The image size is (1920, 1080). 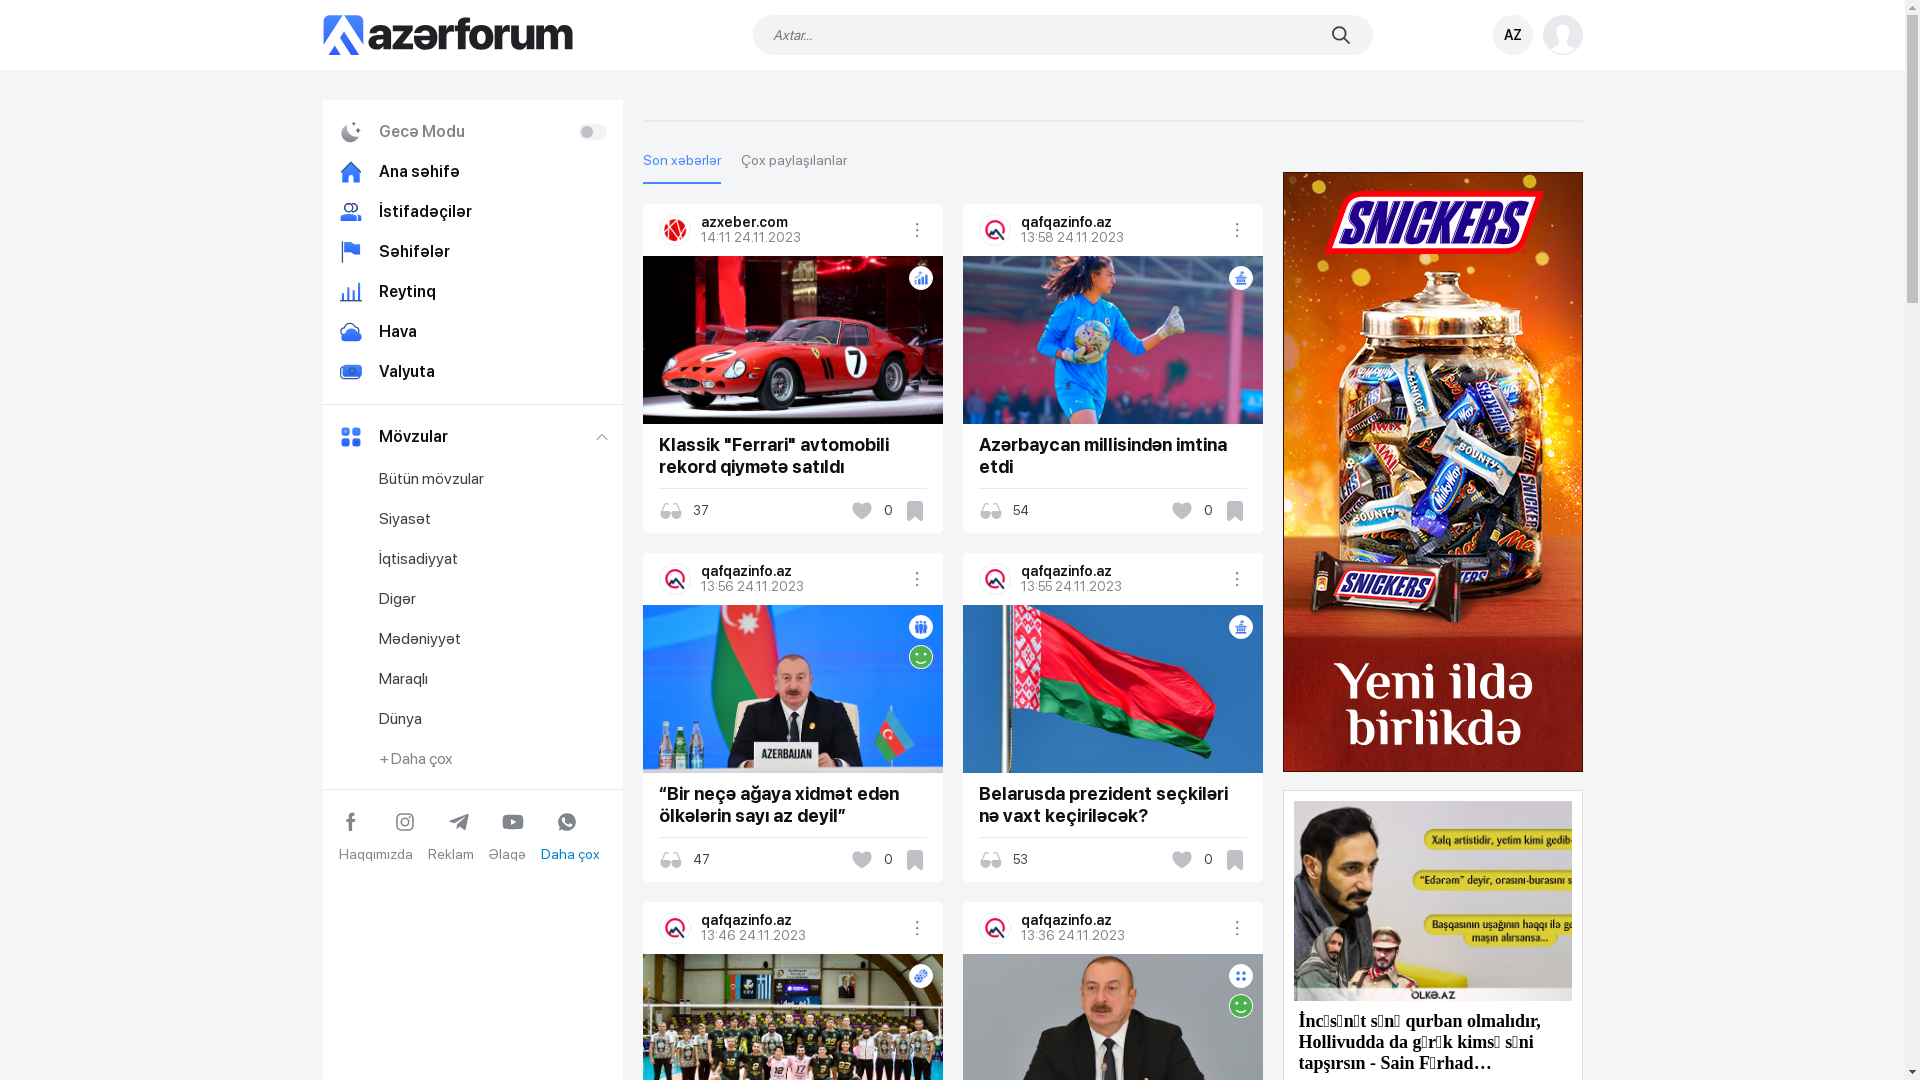 I want to click on qafqazinfo.az, so click(x=1121, y=222).